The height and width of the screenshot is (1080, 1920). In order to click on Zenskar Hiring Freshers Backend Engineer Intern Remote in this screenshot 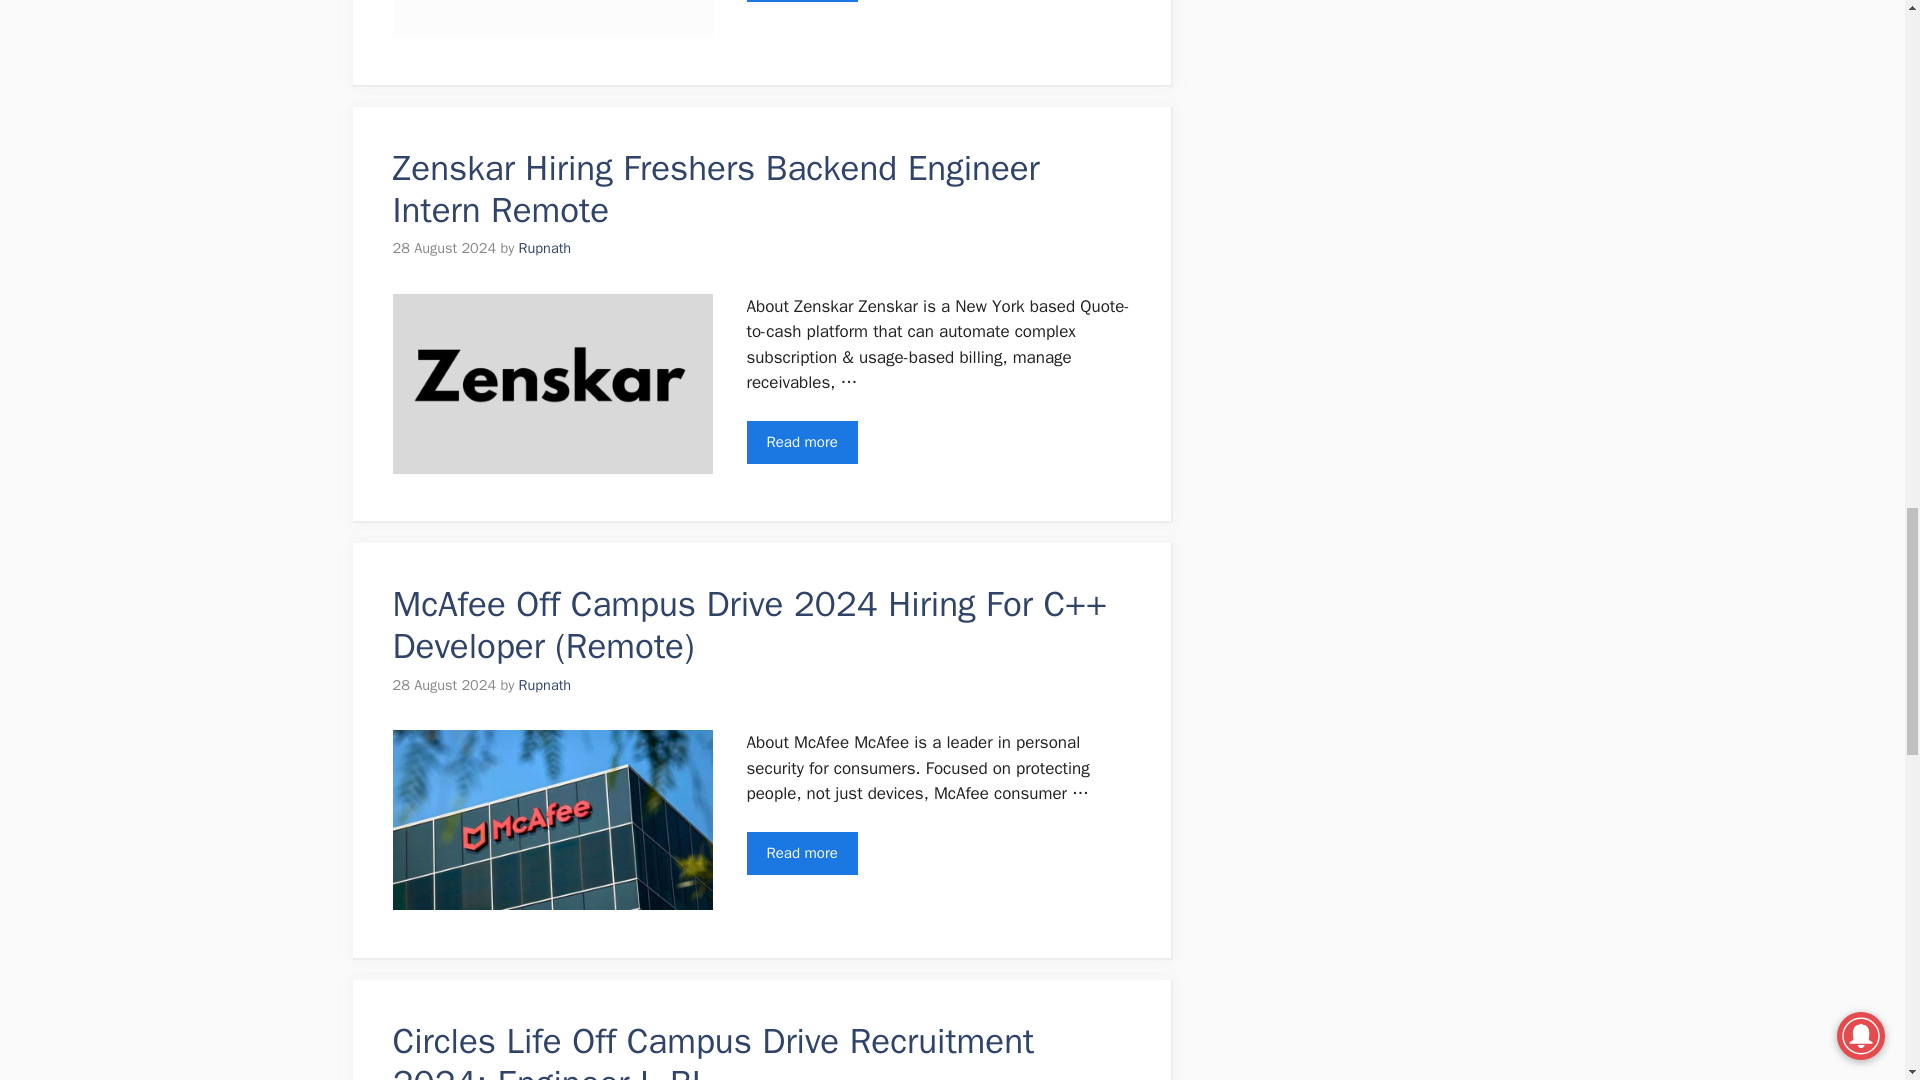, I will do `click(801, 442)`.